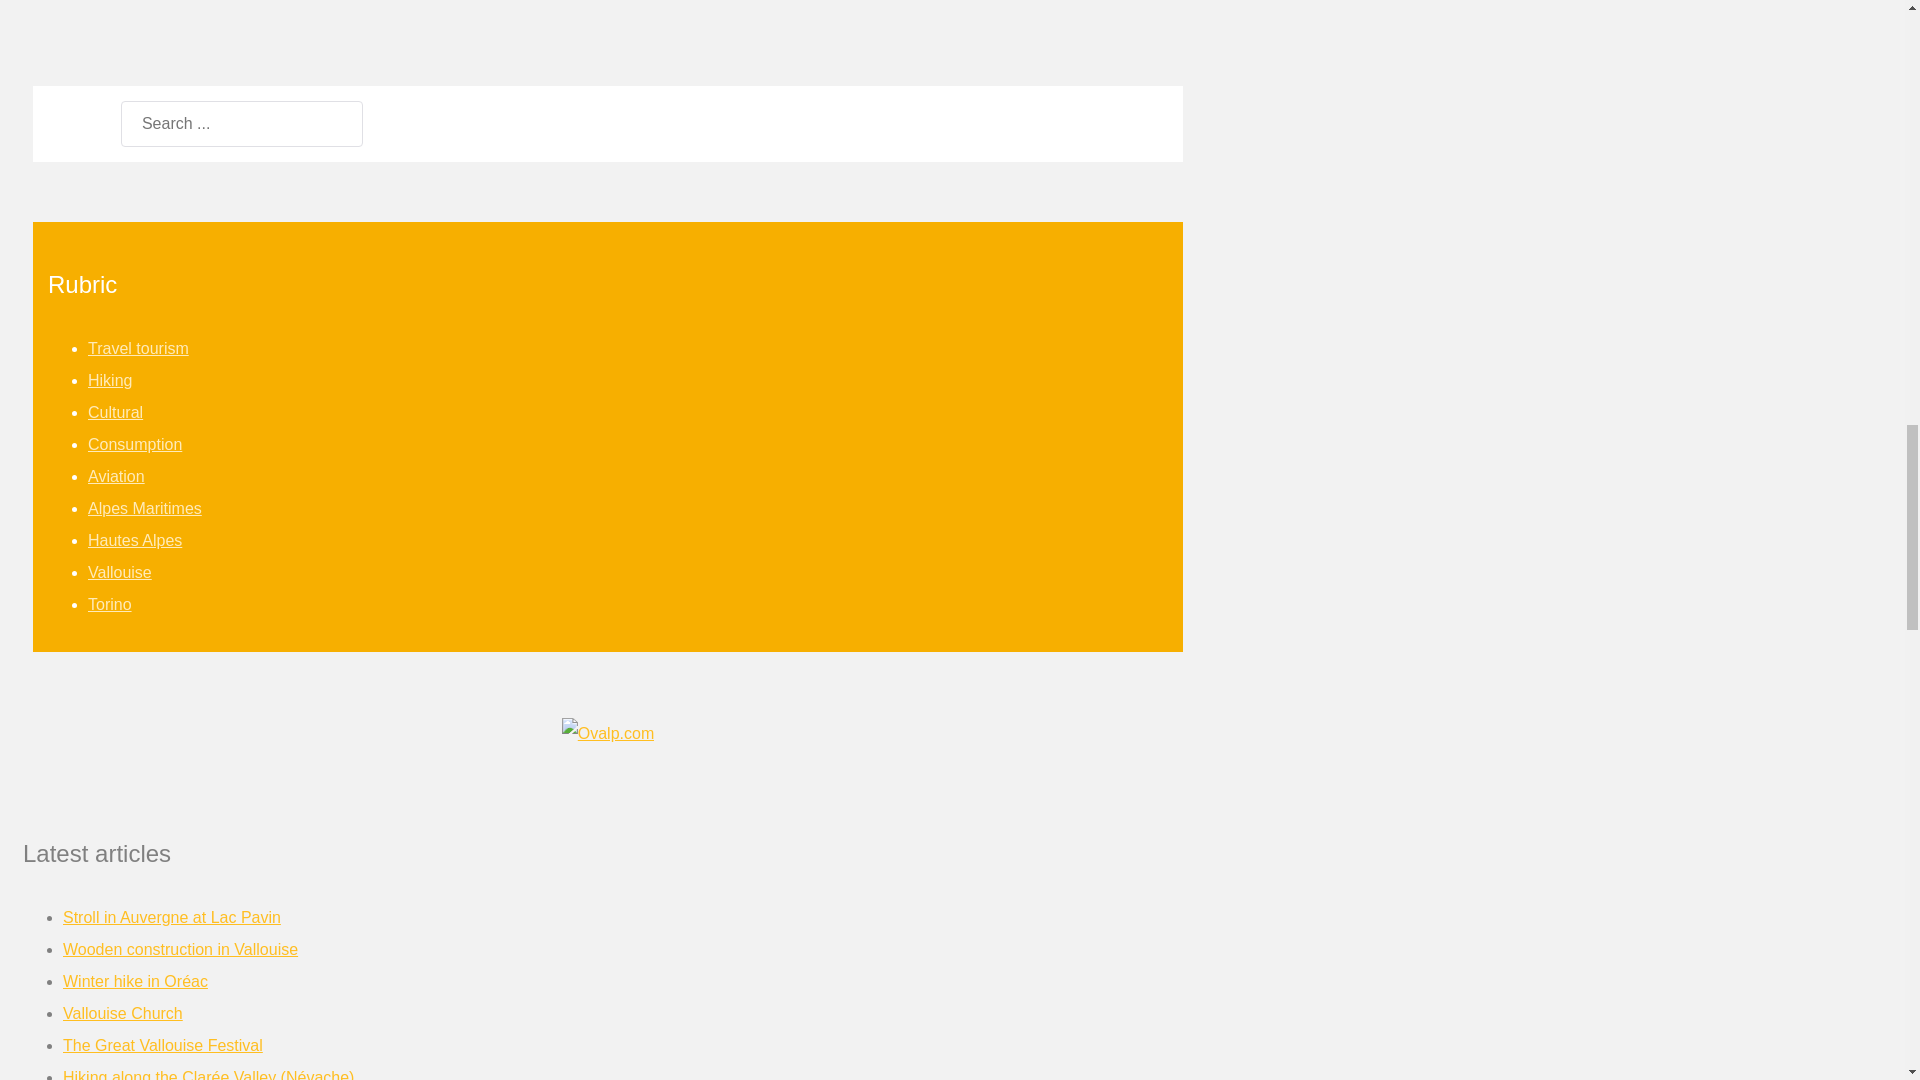 The height and width of the screenshot is (1080, 1920). What do you see at coordinates (144, 508) in the screenshot?
I see `Blog Alpes Maritimes ` at bounding box center [144, 508].